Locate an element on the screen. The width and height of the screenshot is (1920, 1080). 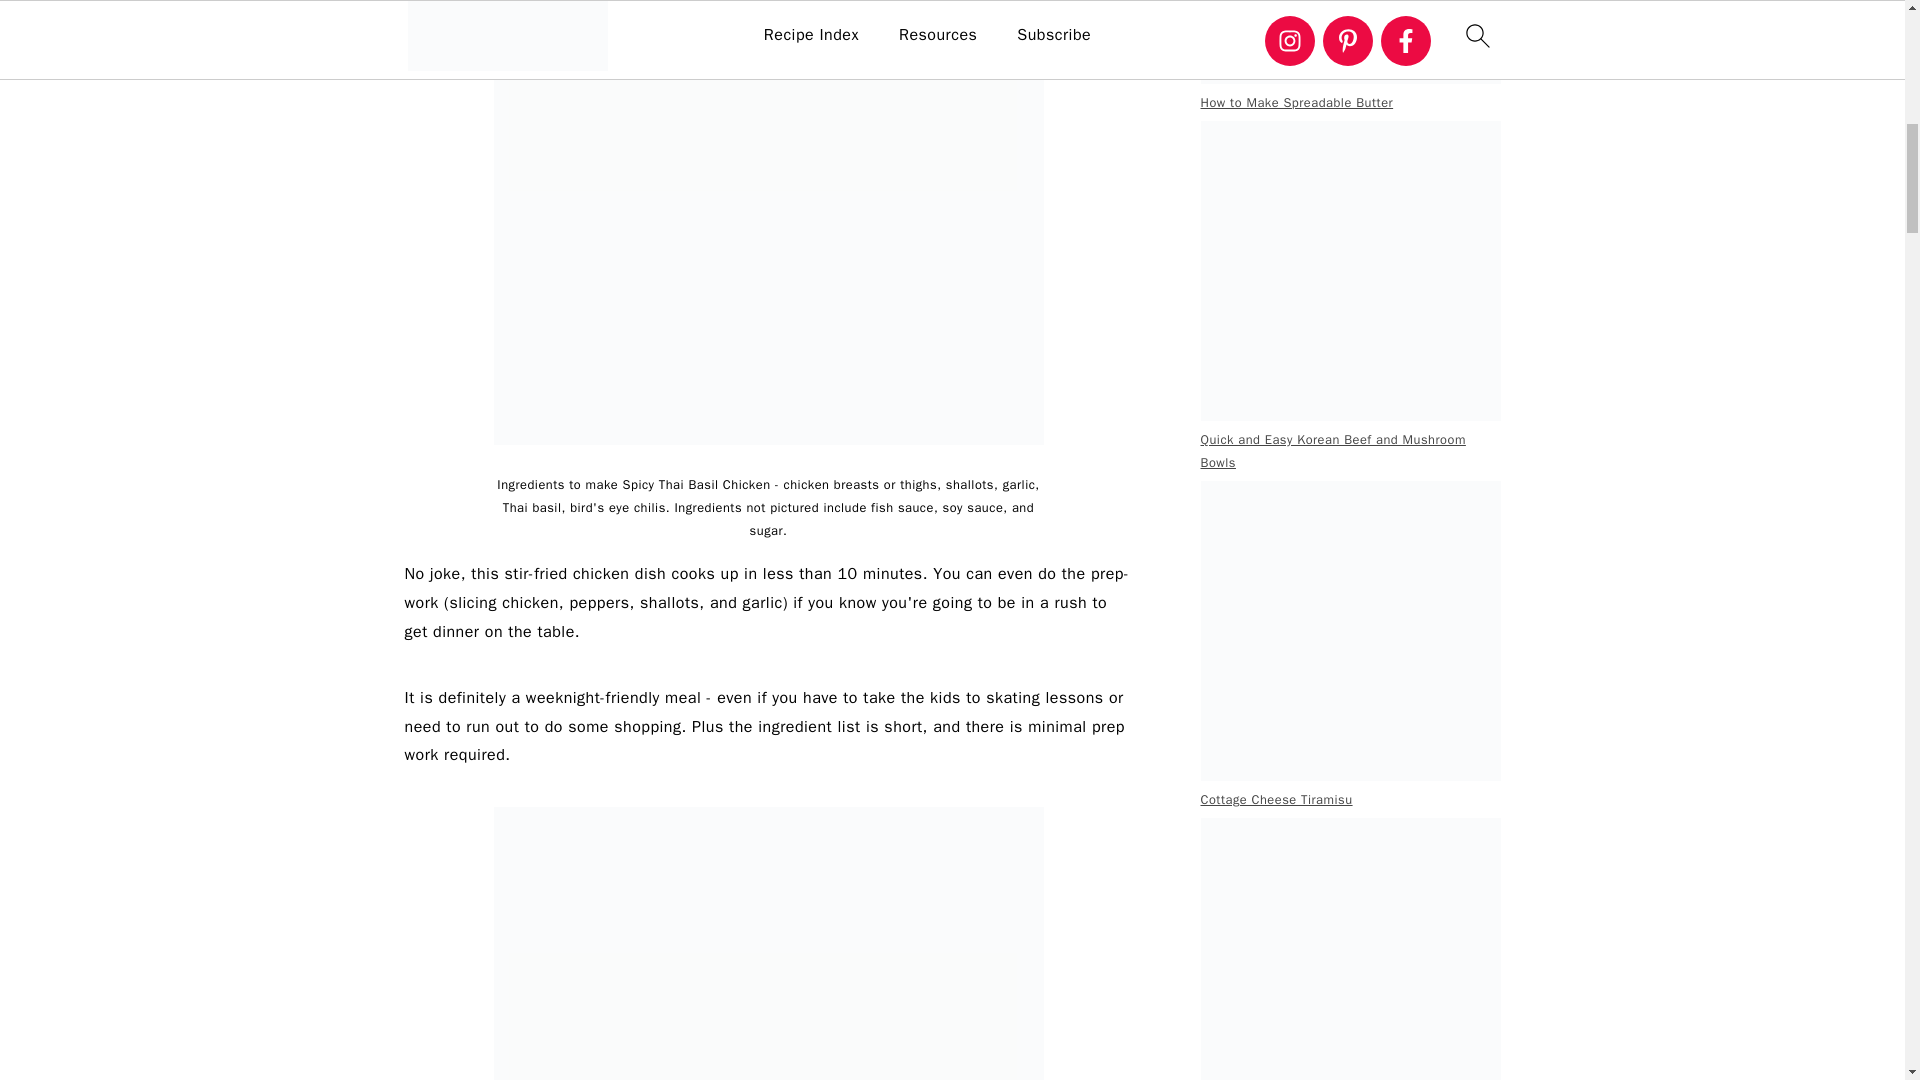
Cottage Cheese Tiramisu is located at coordinates (1350, 630).